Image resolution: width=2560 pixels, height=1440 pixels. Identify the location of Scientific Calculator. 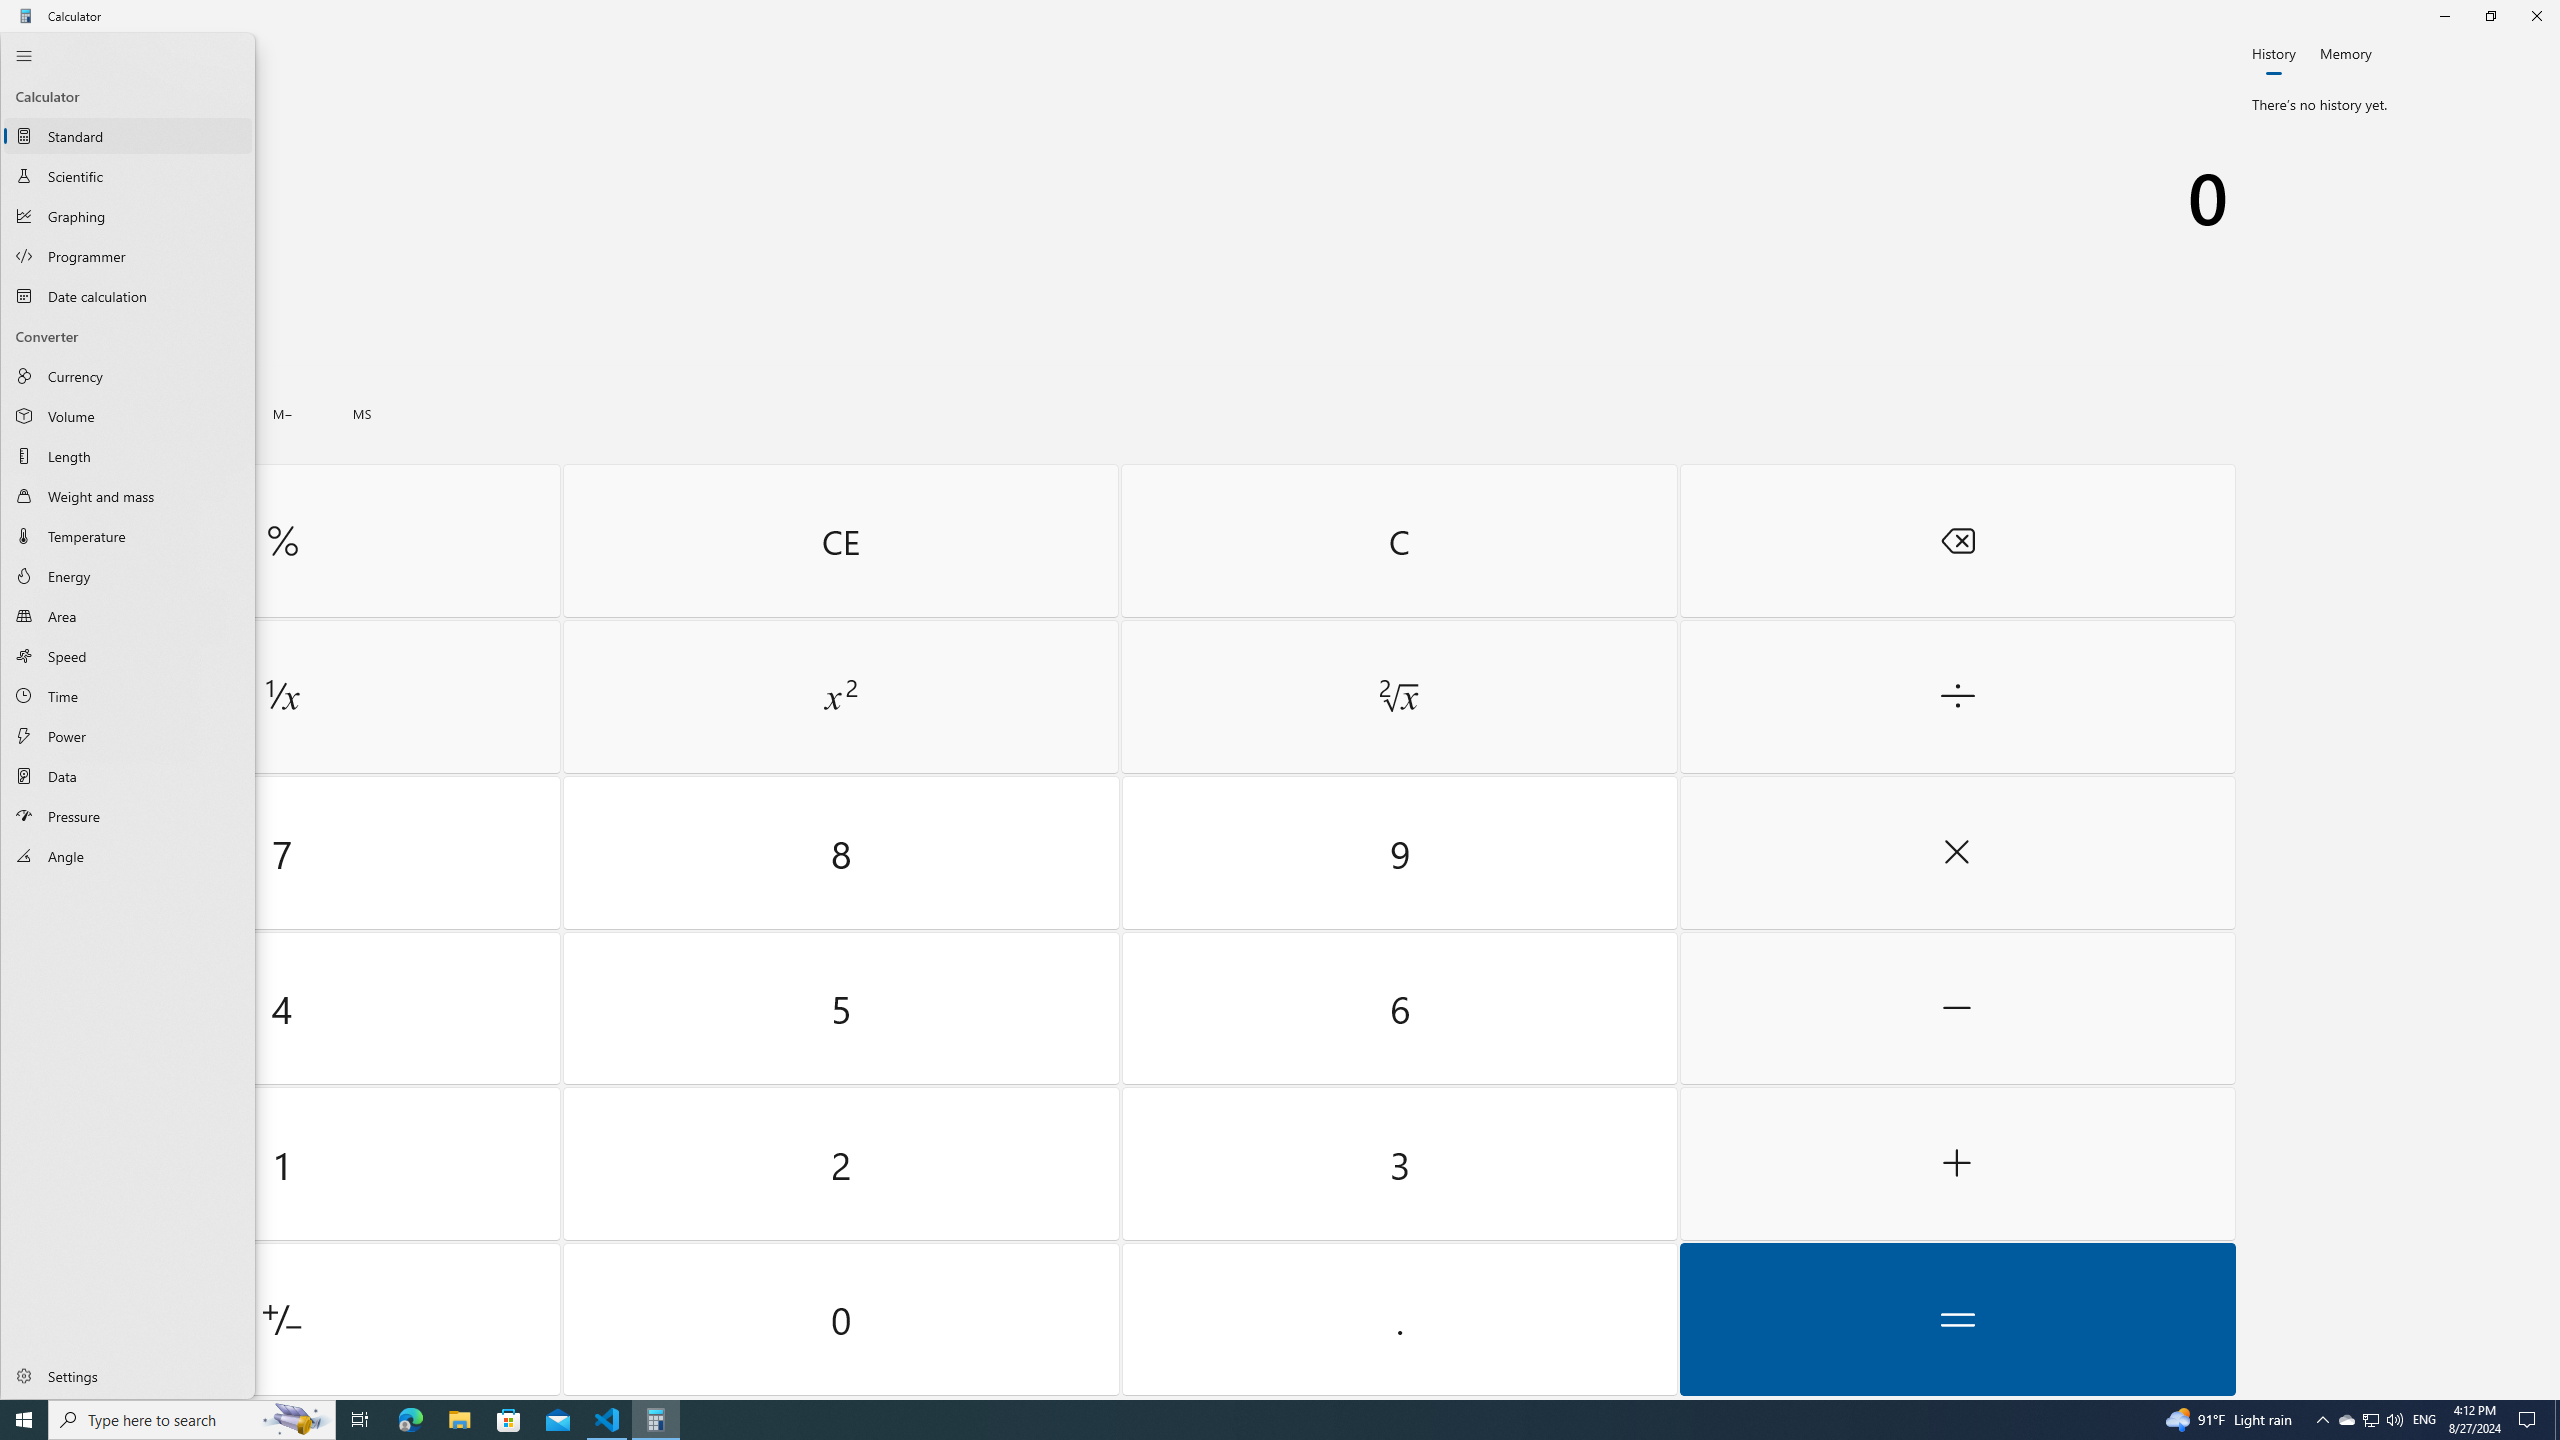
(128, 176).